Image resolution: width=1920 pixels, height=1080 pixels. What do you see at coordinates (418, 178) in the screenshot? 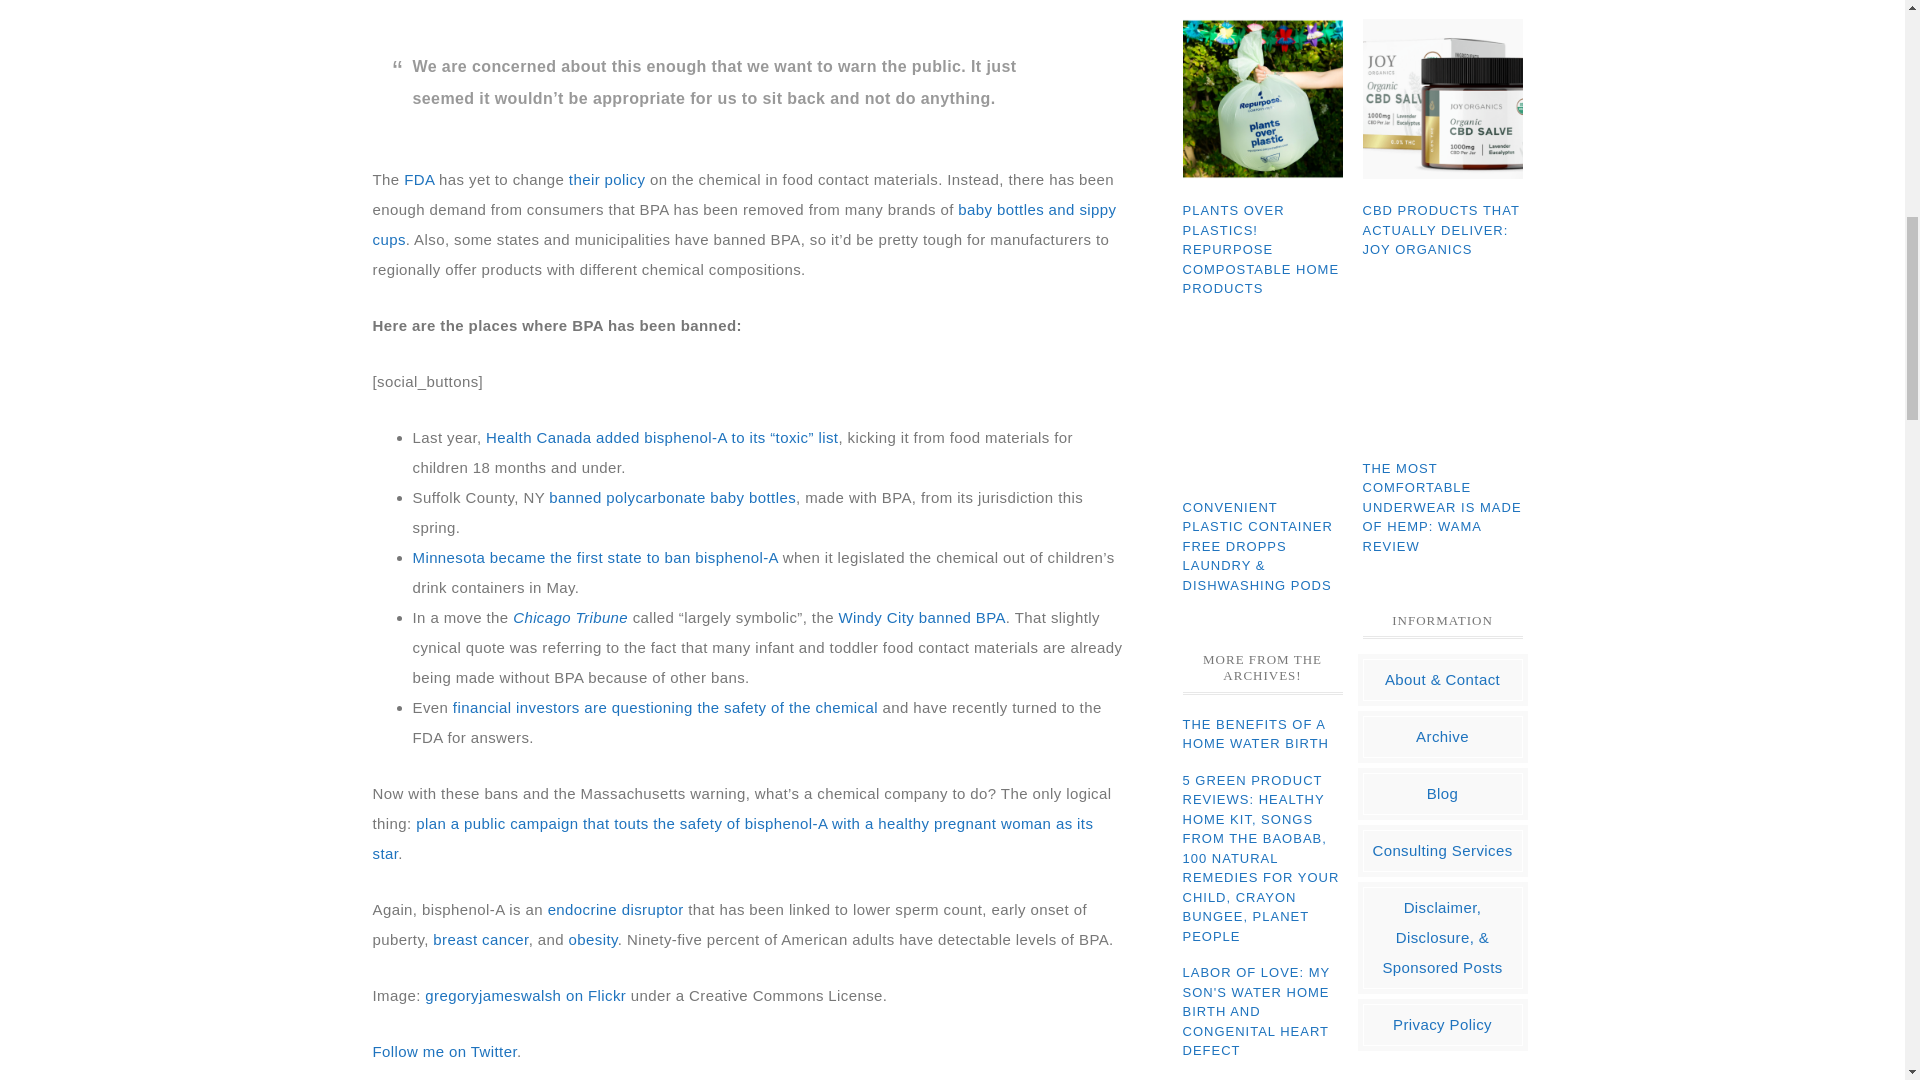
I see `FDA` at bounding box center [418, 178].